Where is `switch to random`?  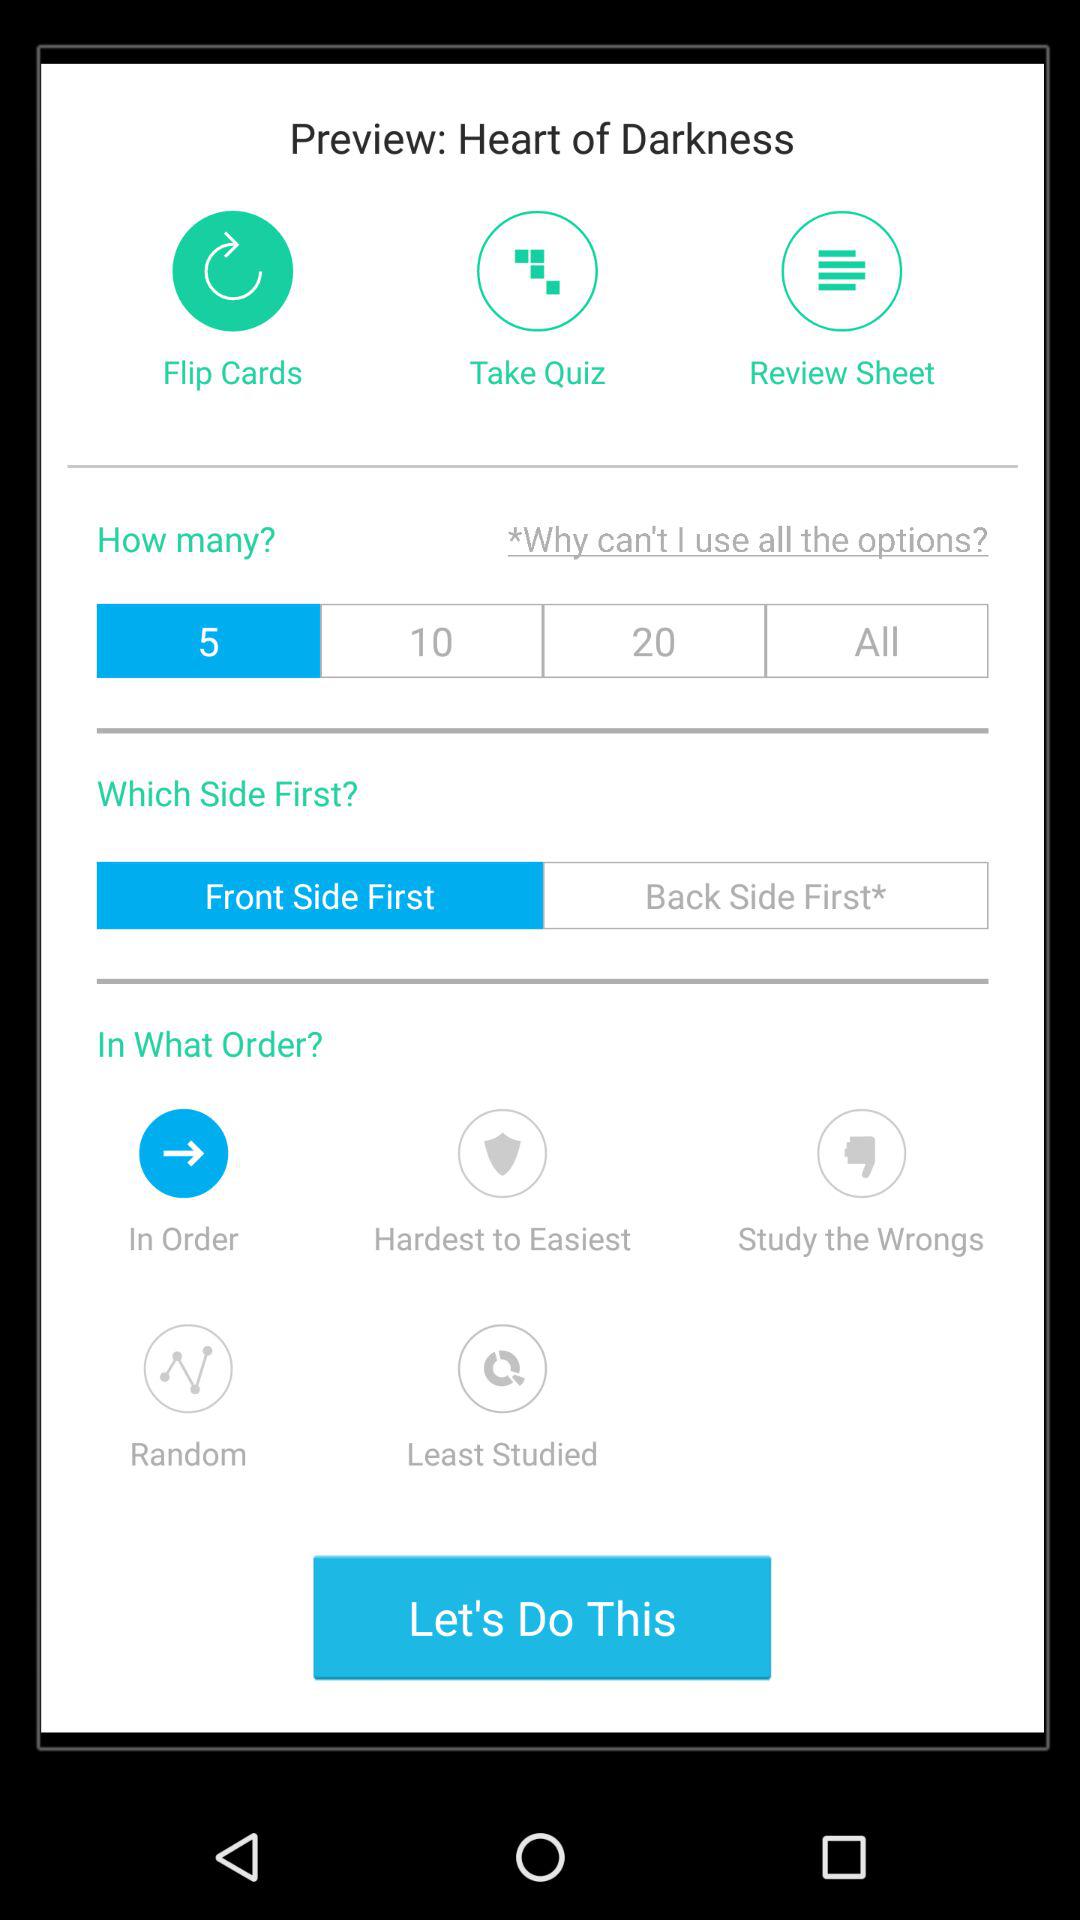
switch to random is located at coordinates (188, 1368).